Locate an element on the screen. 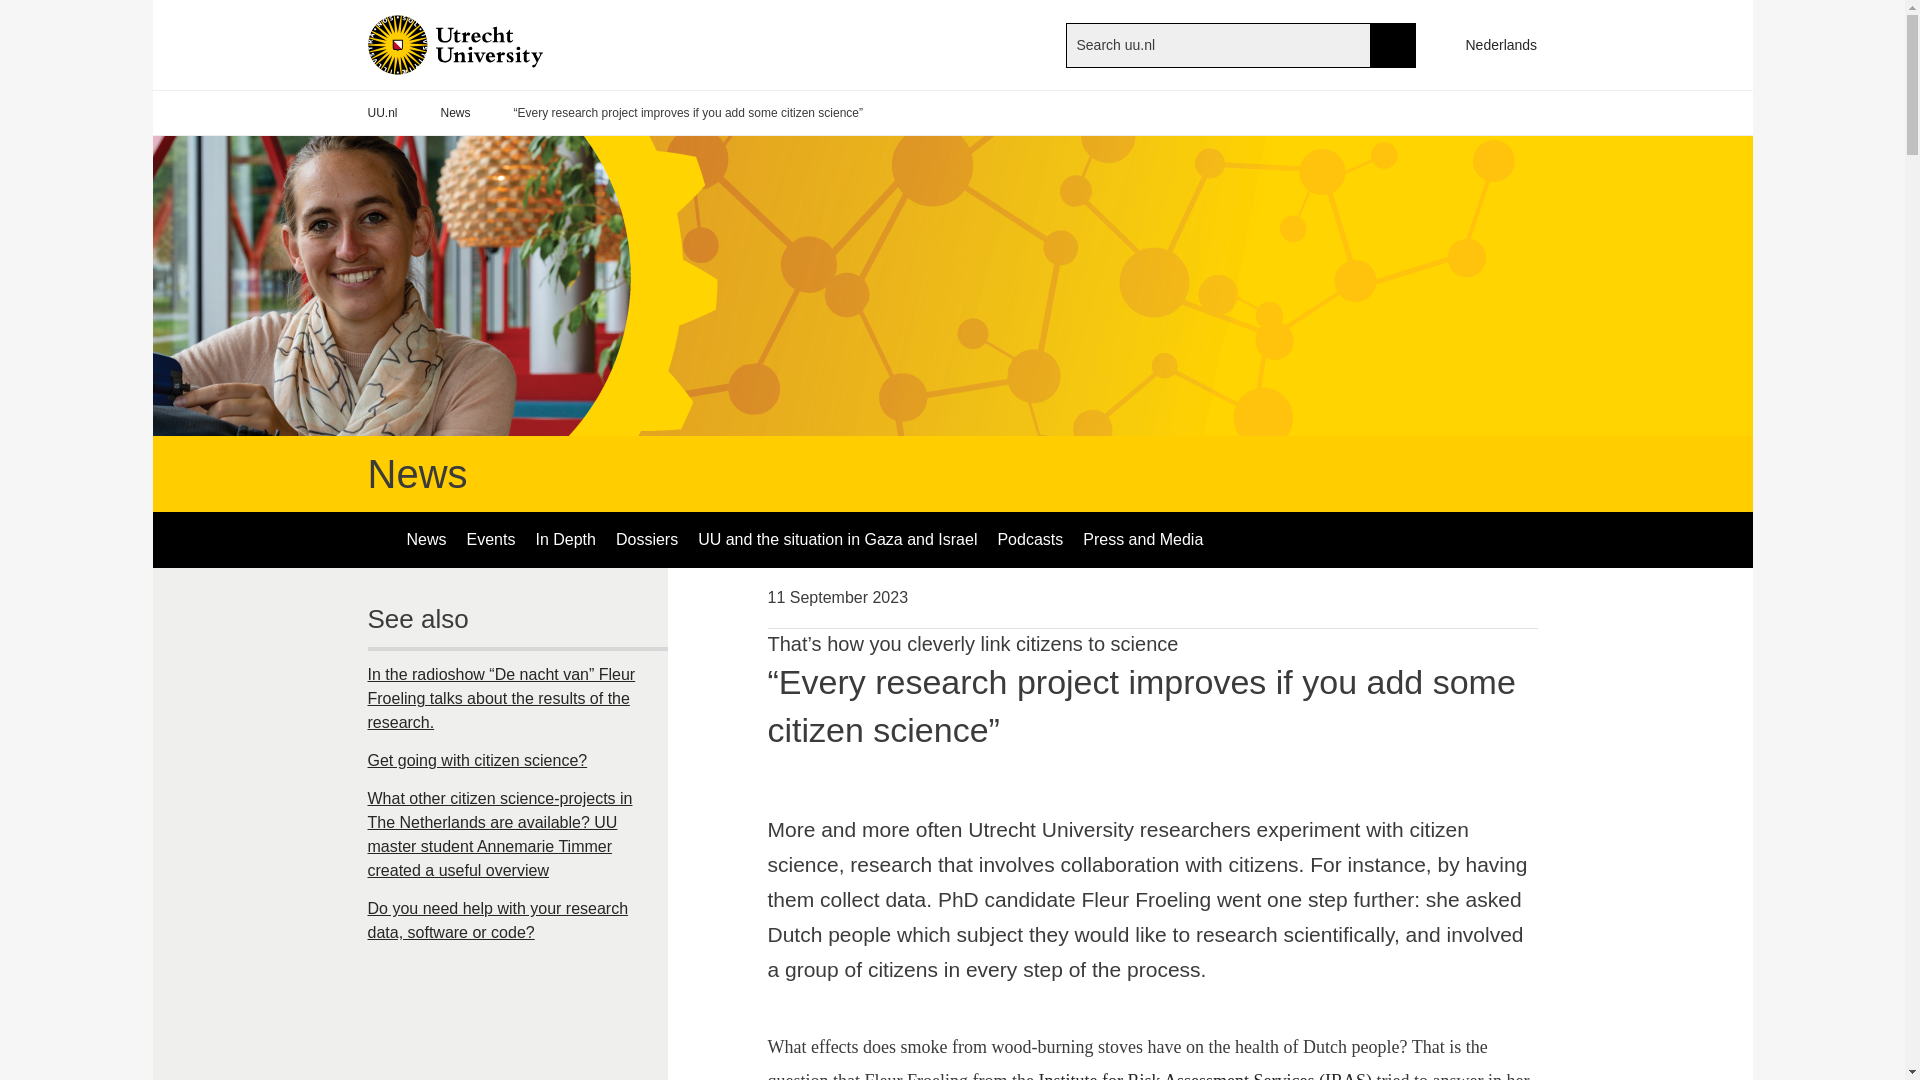 This screenshot has width=1920, height=1080. Nederlands is located at coordinates (1491, 44).